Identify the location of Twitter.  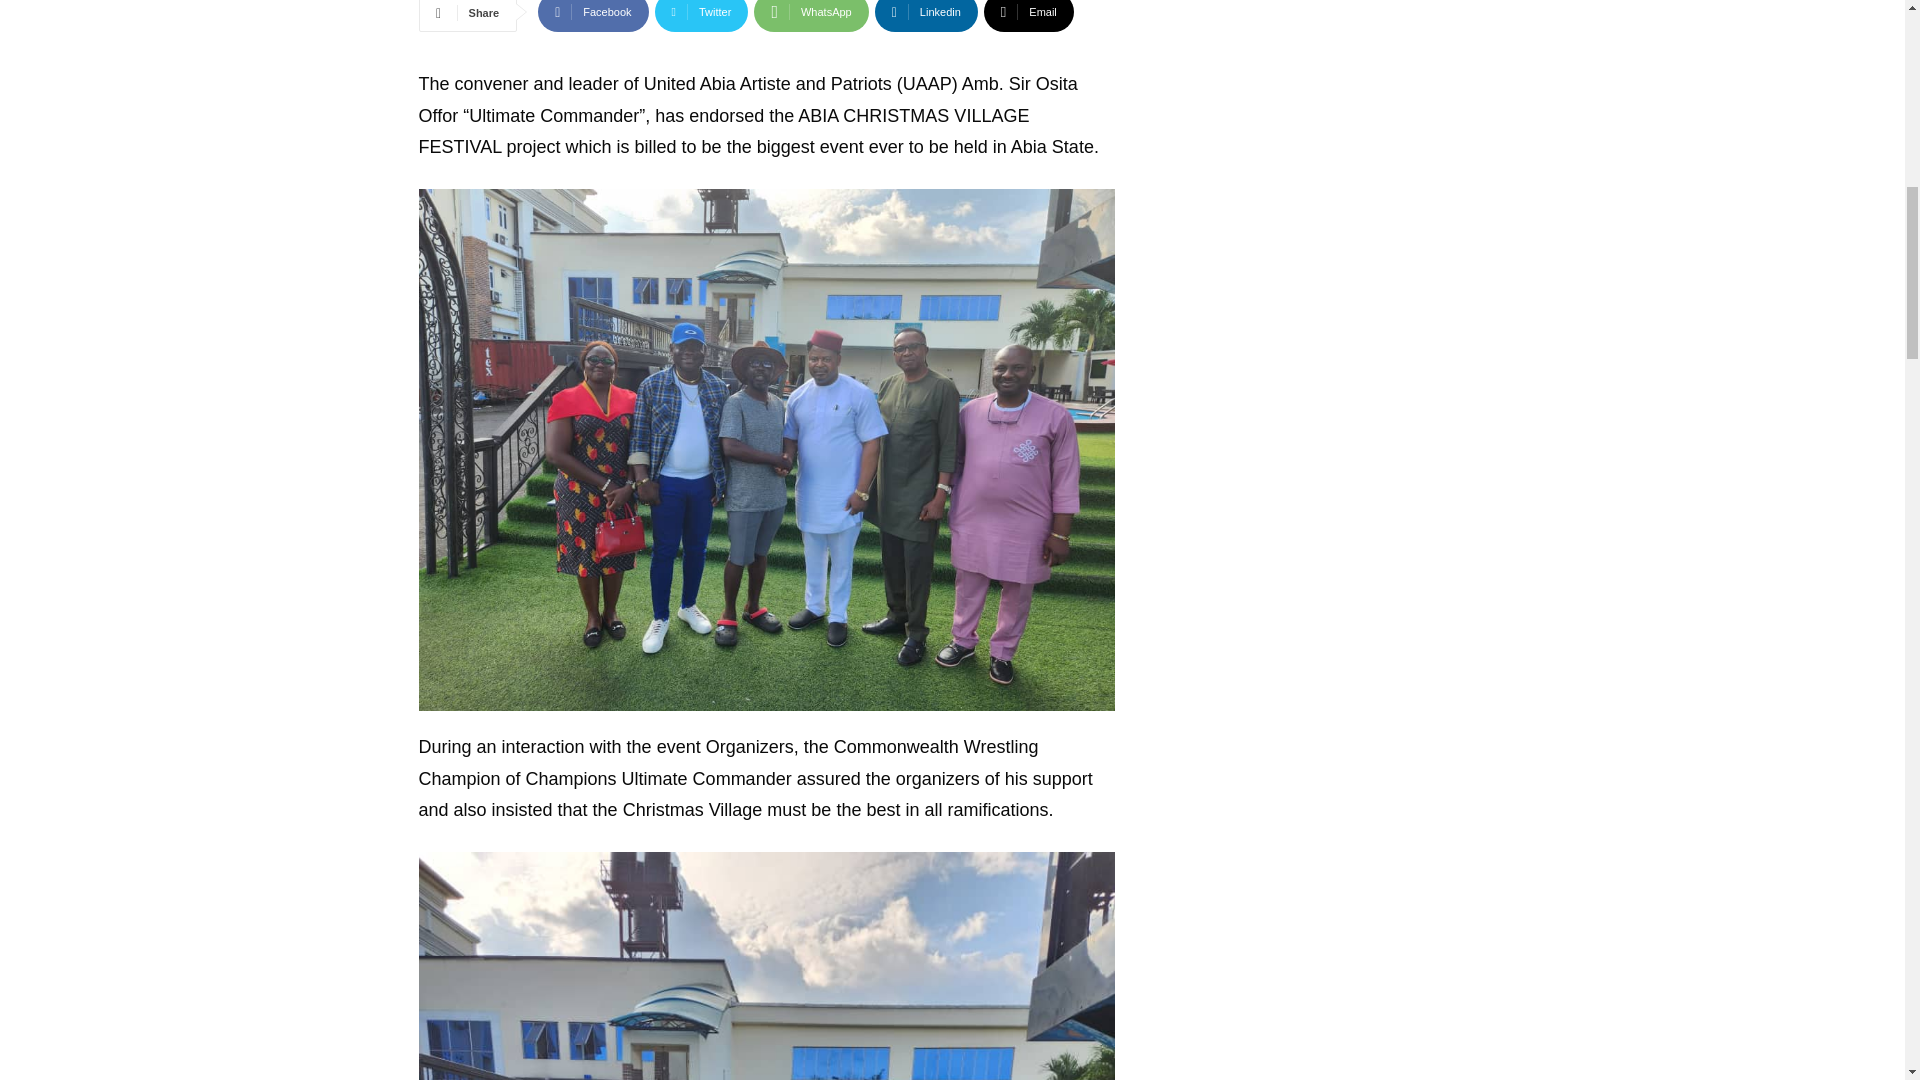
(701, 16).